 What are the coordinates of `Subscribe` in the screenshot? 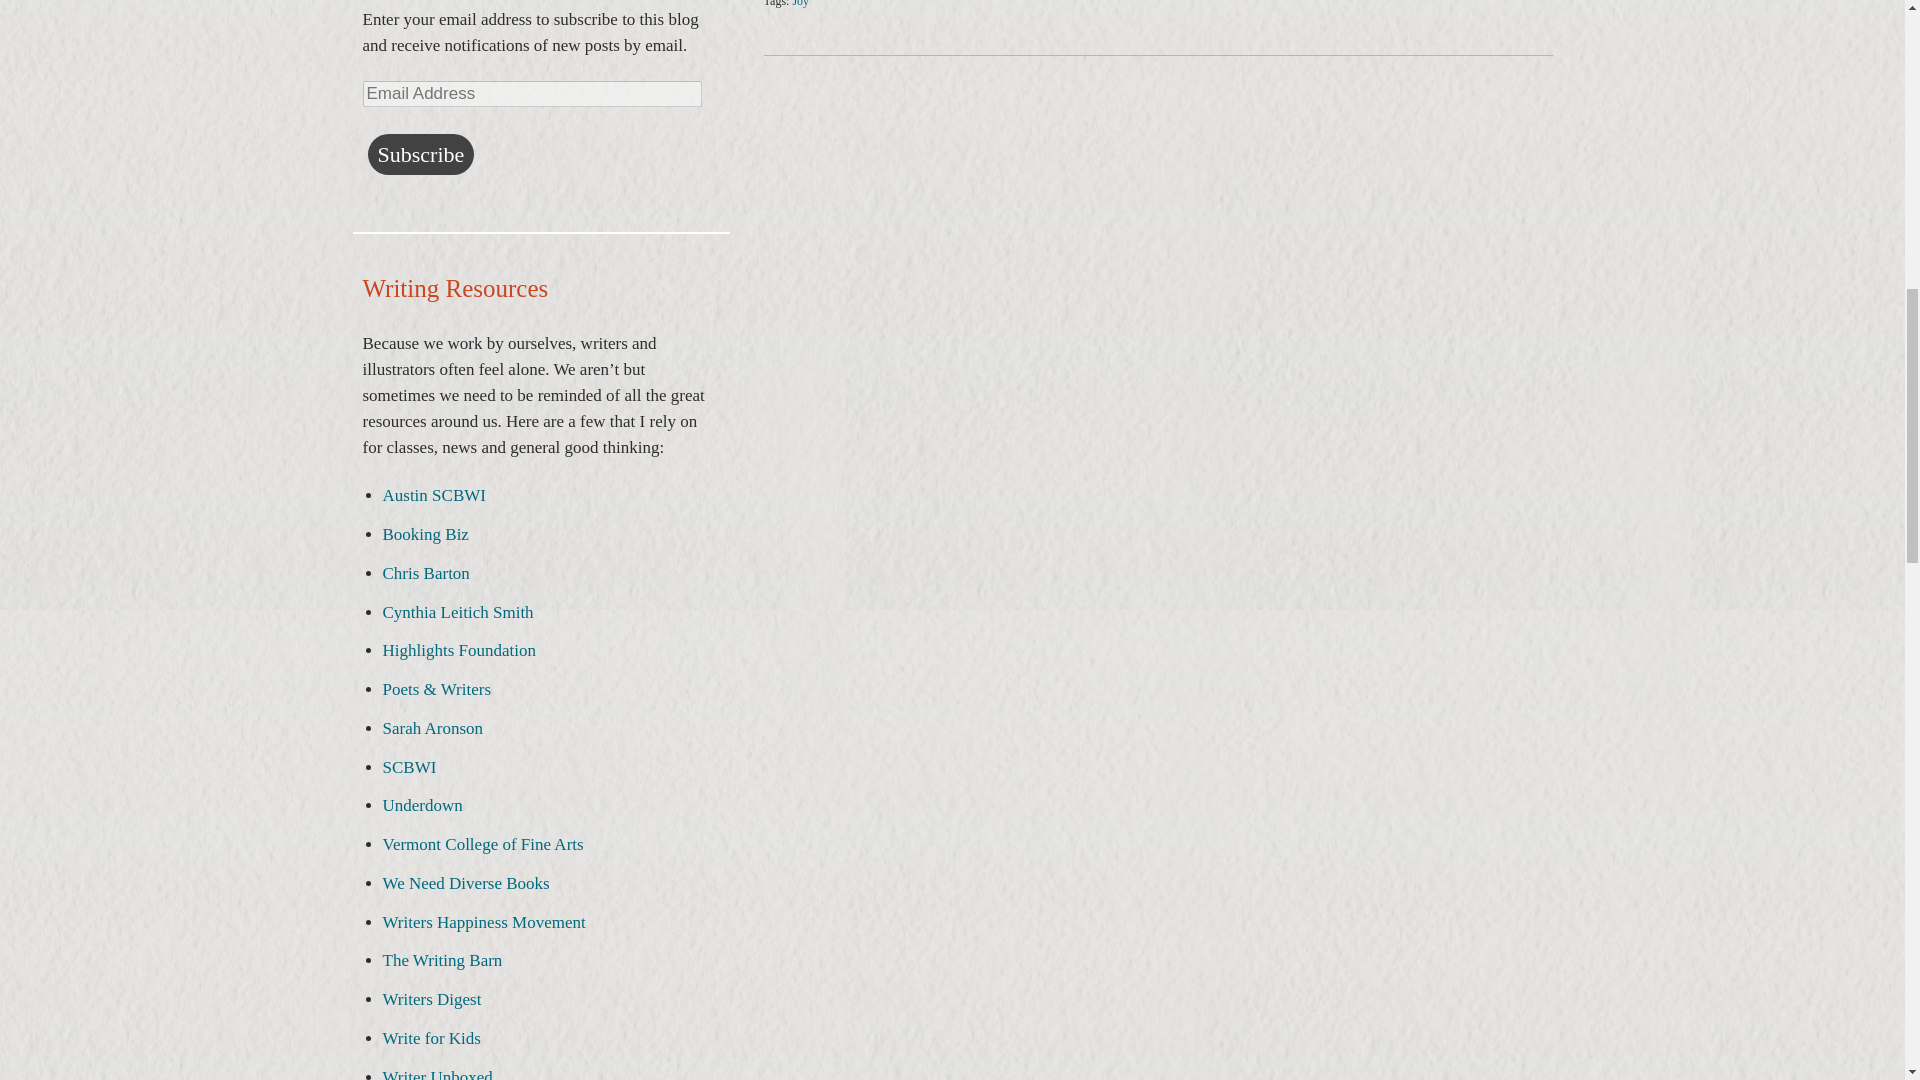 It's located at (421, 154).